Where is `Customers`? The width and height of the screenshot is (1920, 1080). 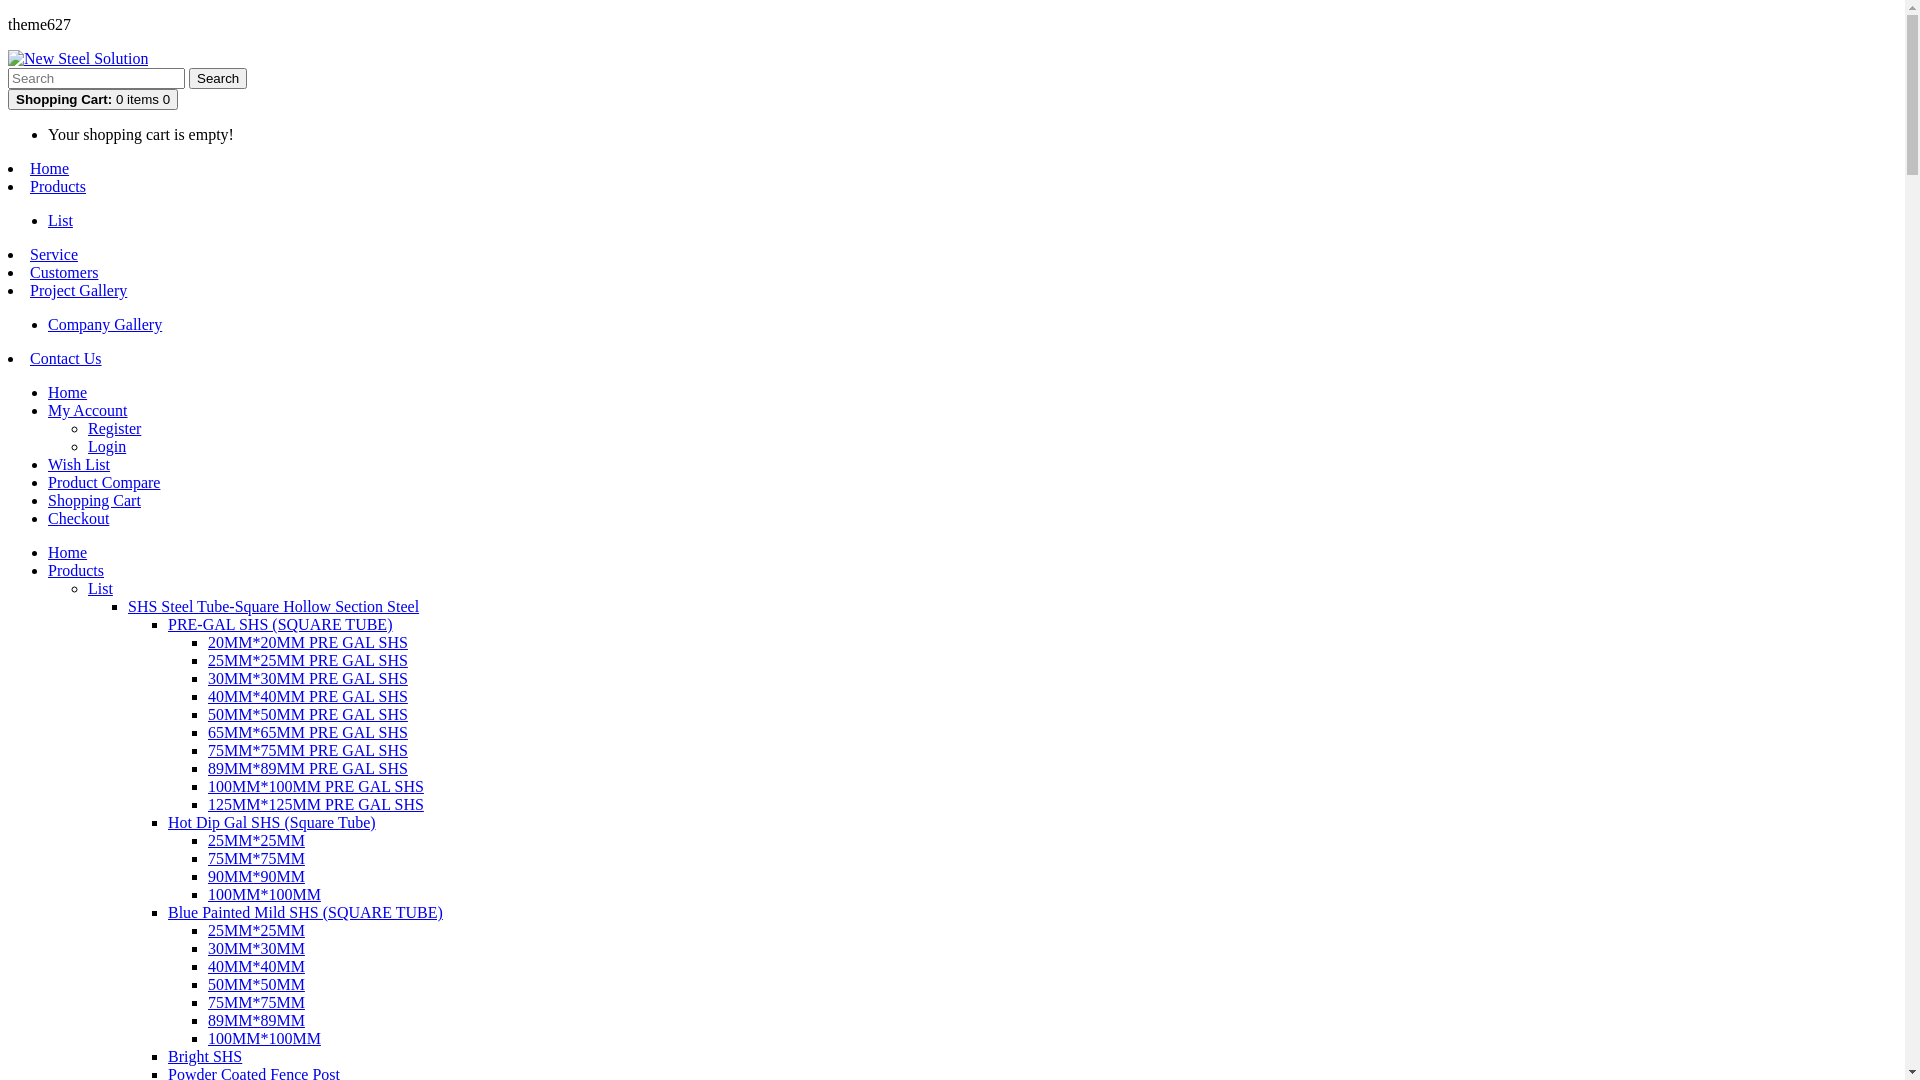 Customers is located at coordinates (64, 272).